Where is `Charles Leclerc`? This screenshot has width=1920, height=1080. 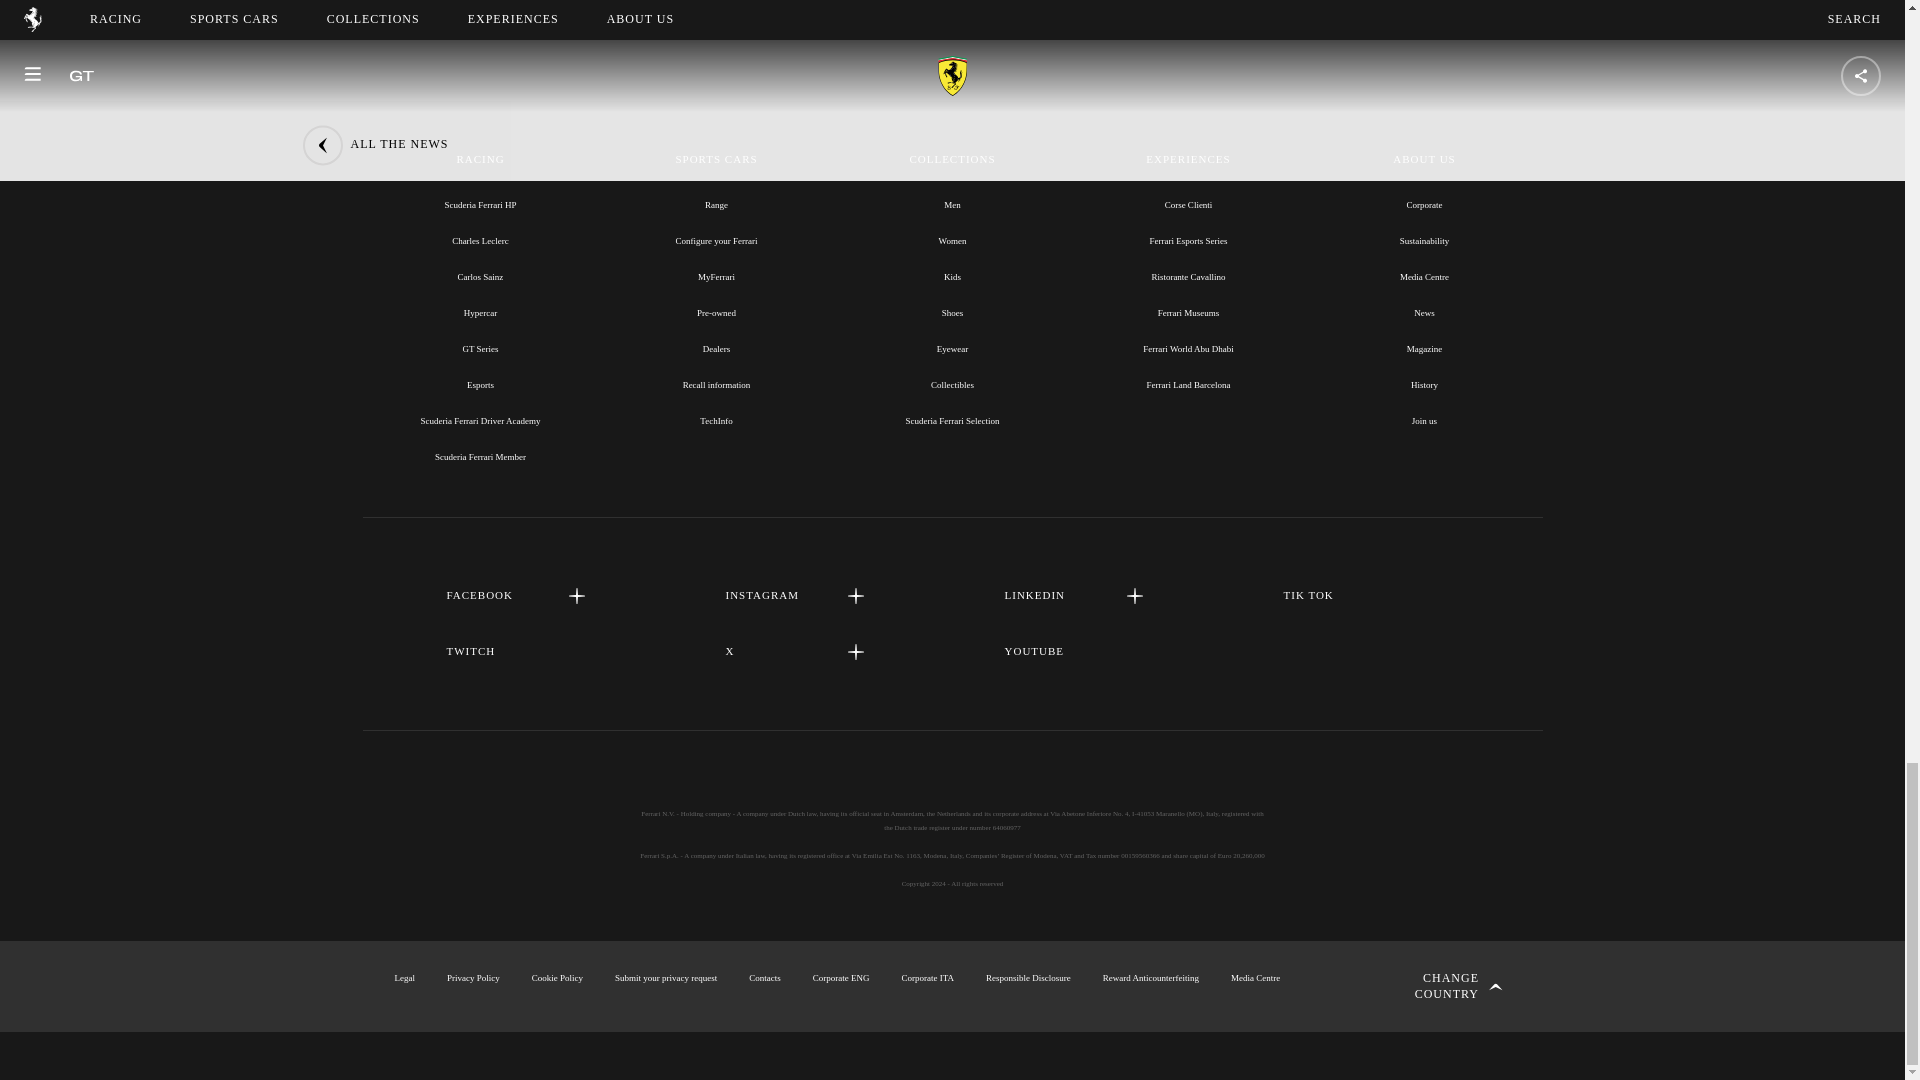 Charles Leclerc is located at coordinates (480, 241).